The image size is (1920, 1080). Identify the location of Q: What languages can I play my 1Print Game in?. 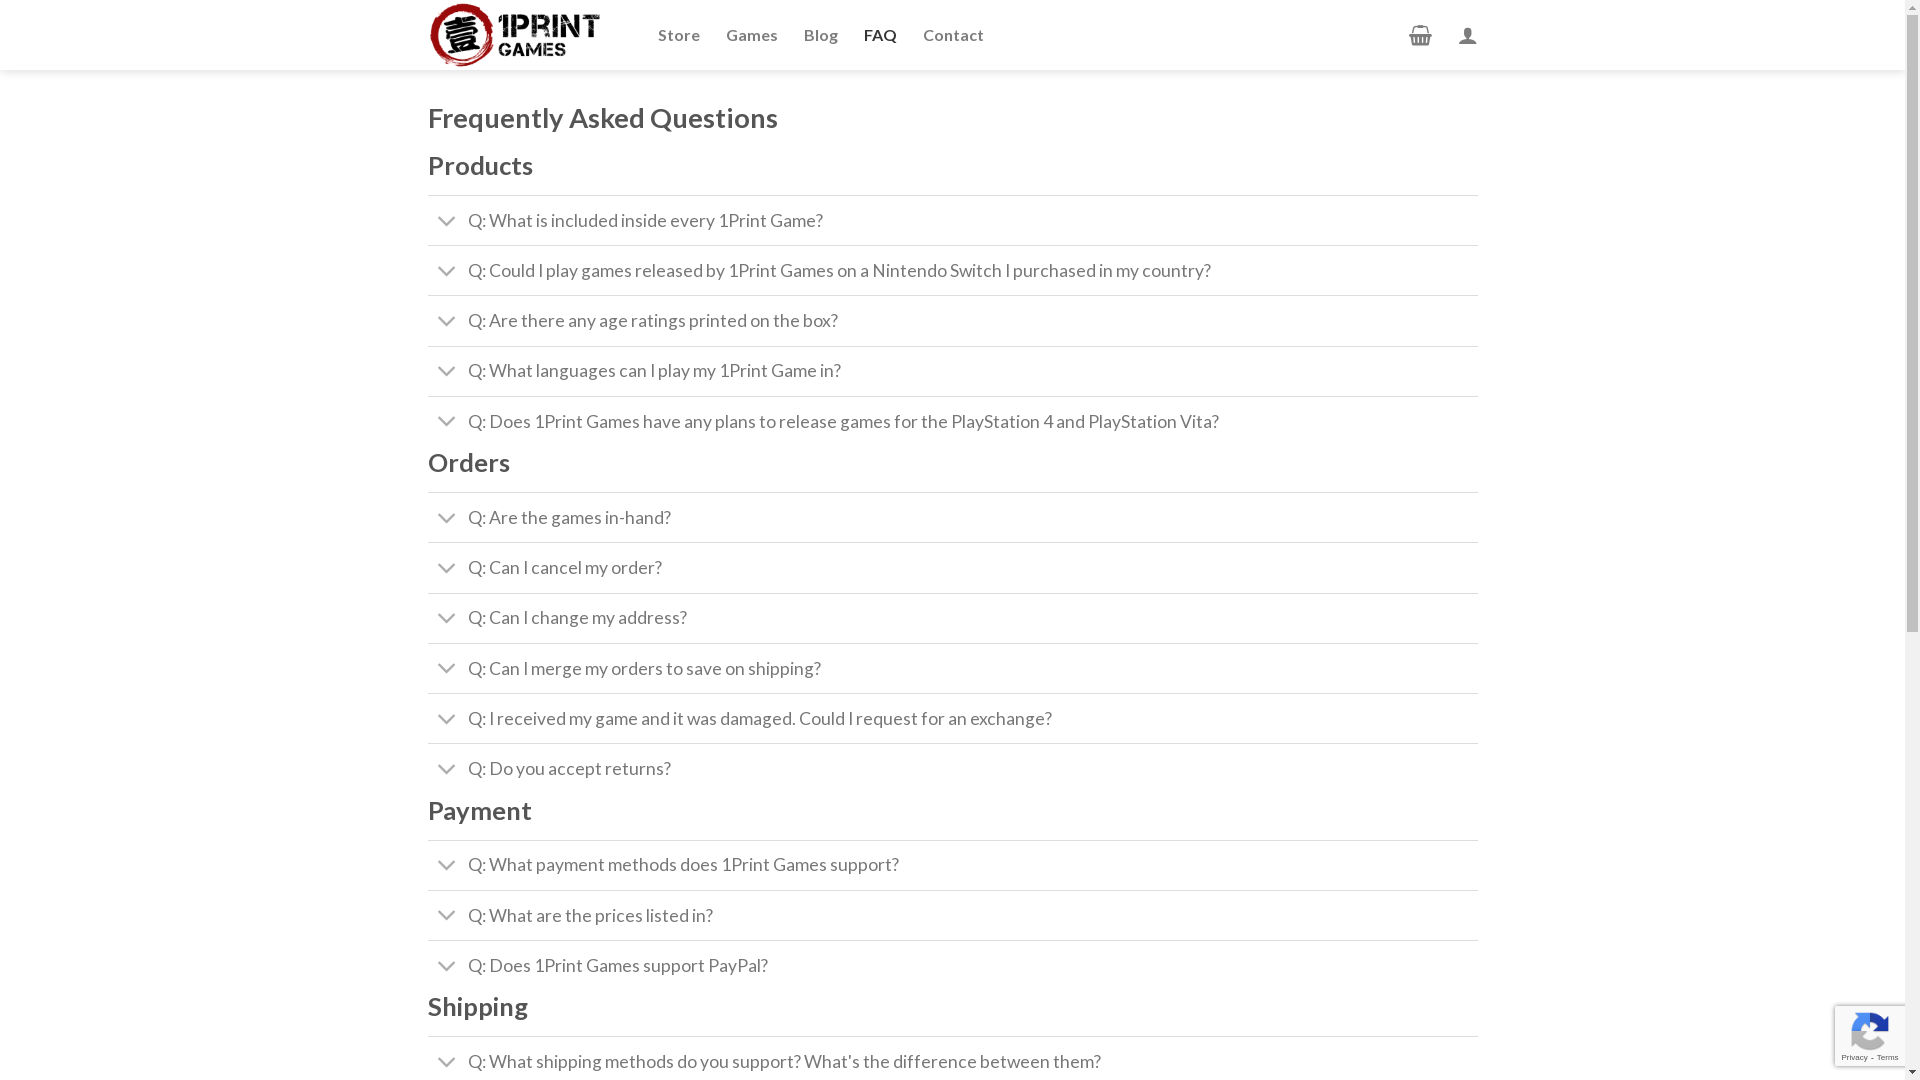
(953, 371).